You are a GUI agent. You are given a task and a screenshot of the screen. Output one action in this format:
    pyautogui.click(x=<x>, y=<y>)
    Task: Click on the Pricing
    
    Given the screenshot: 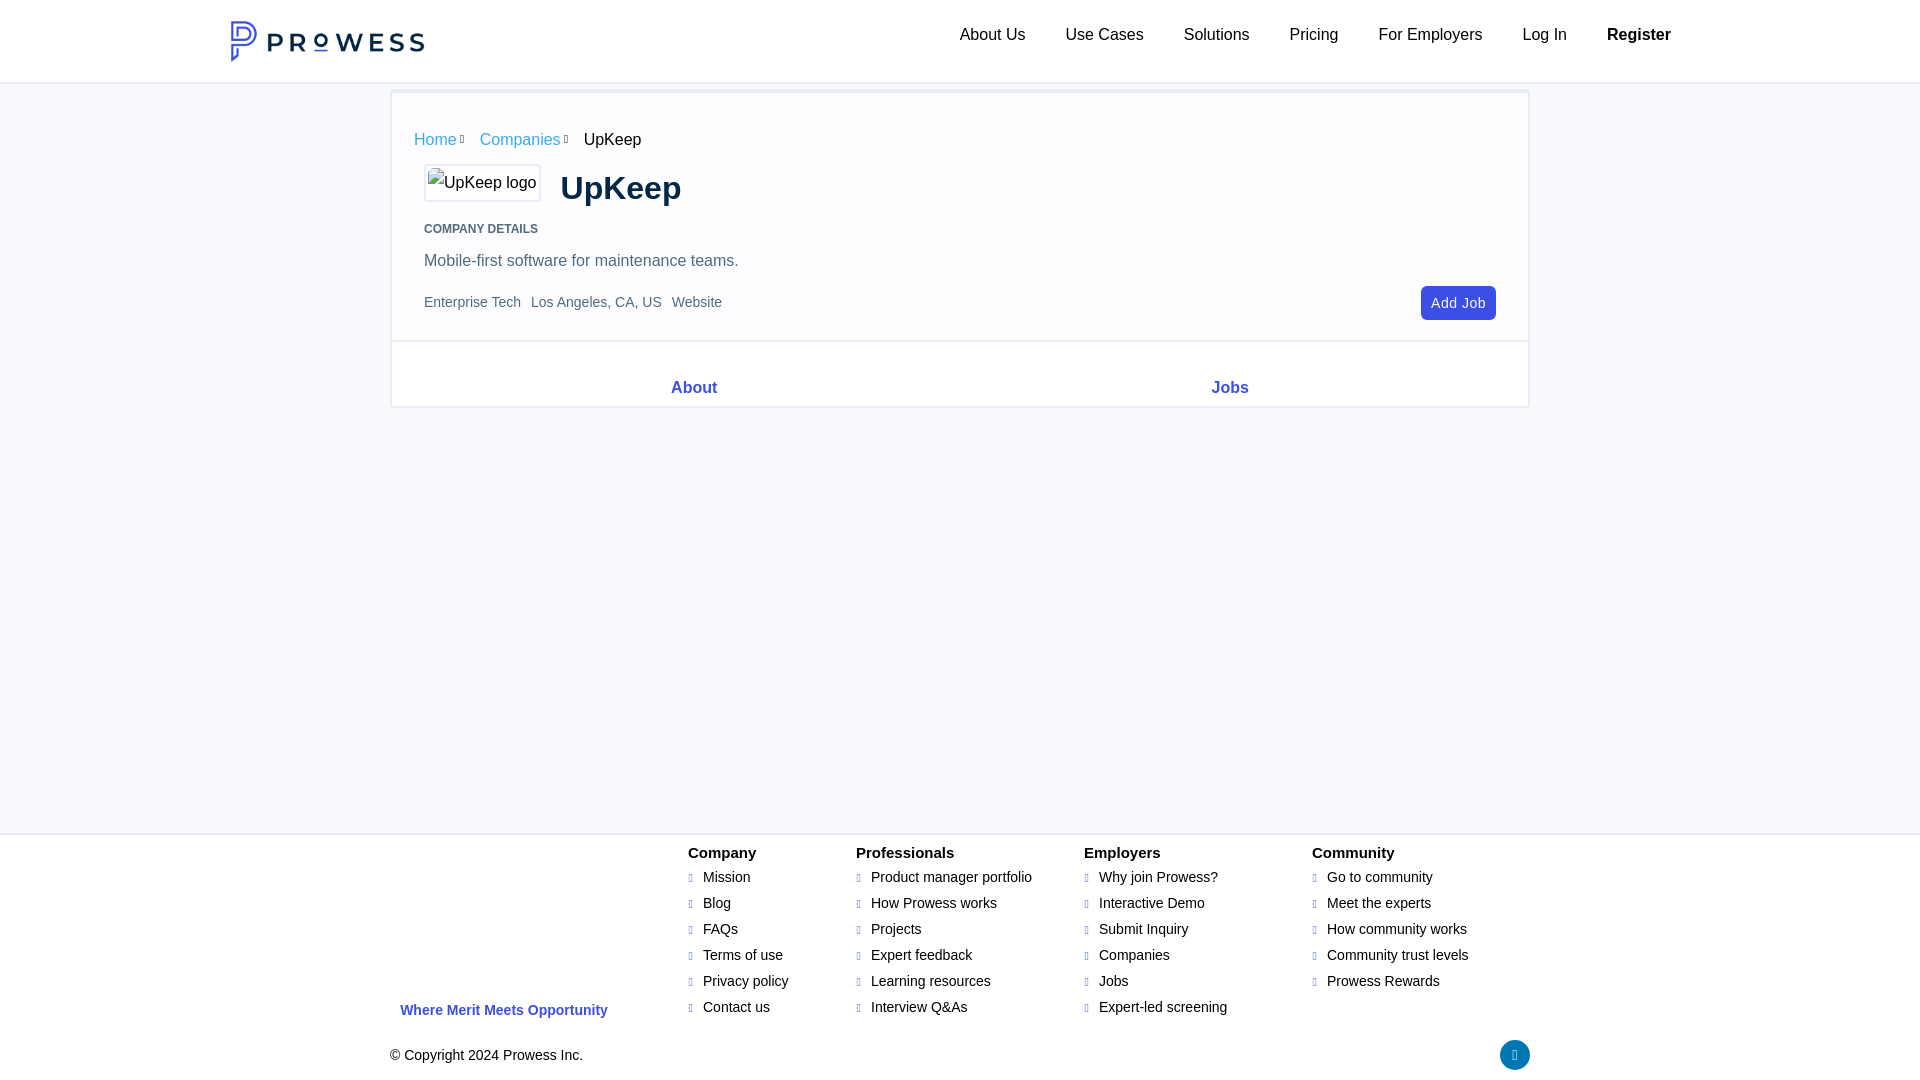 What is the action you would take?
    pyautogui.click(x=1314, y=35)
    